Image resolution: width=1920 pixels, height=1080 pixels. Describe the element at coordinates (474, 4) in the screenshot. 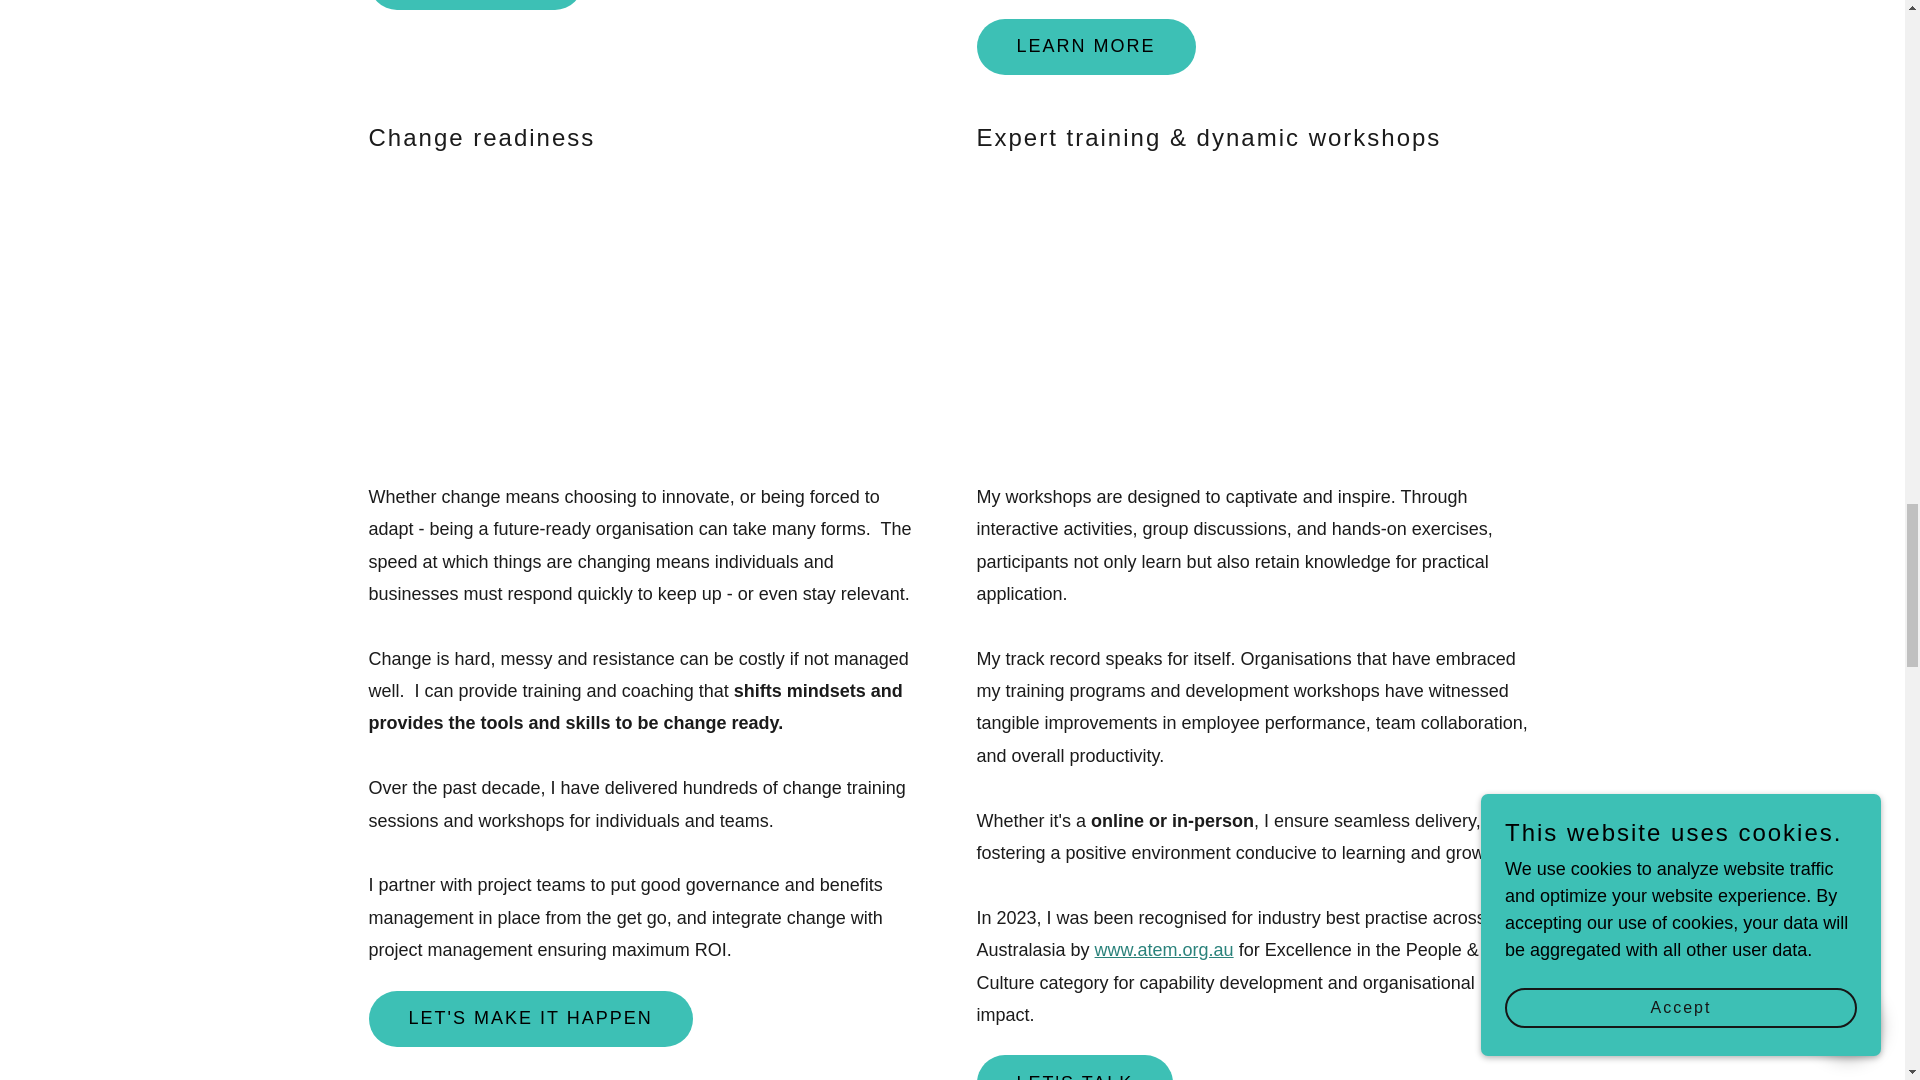

I see `BOOK ME IN!` at that location.